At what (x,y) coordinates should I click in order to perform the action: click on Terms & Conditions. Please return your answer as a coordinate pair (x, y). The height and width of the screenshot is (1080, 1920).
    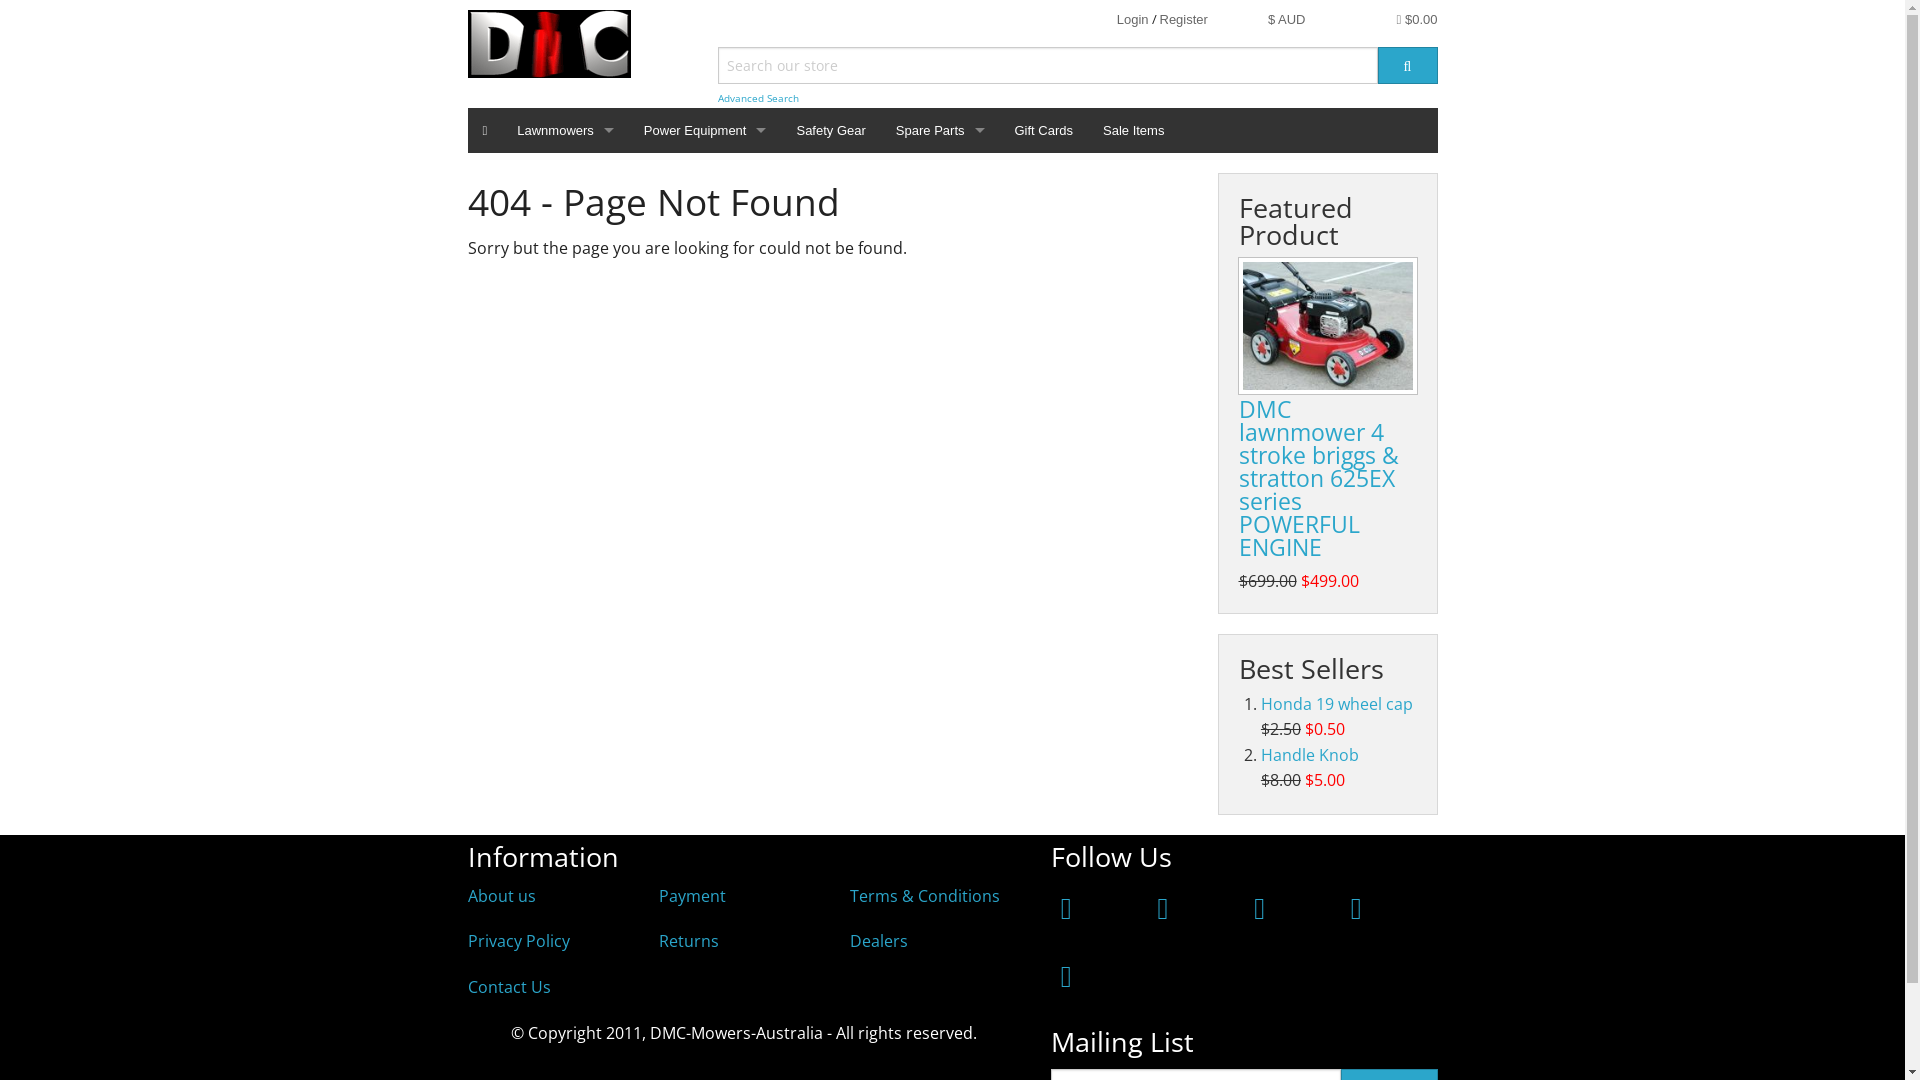
    Looking at the image, I should click on (925, 896).